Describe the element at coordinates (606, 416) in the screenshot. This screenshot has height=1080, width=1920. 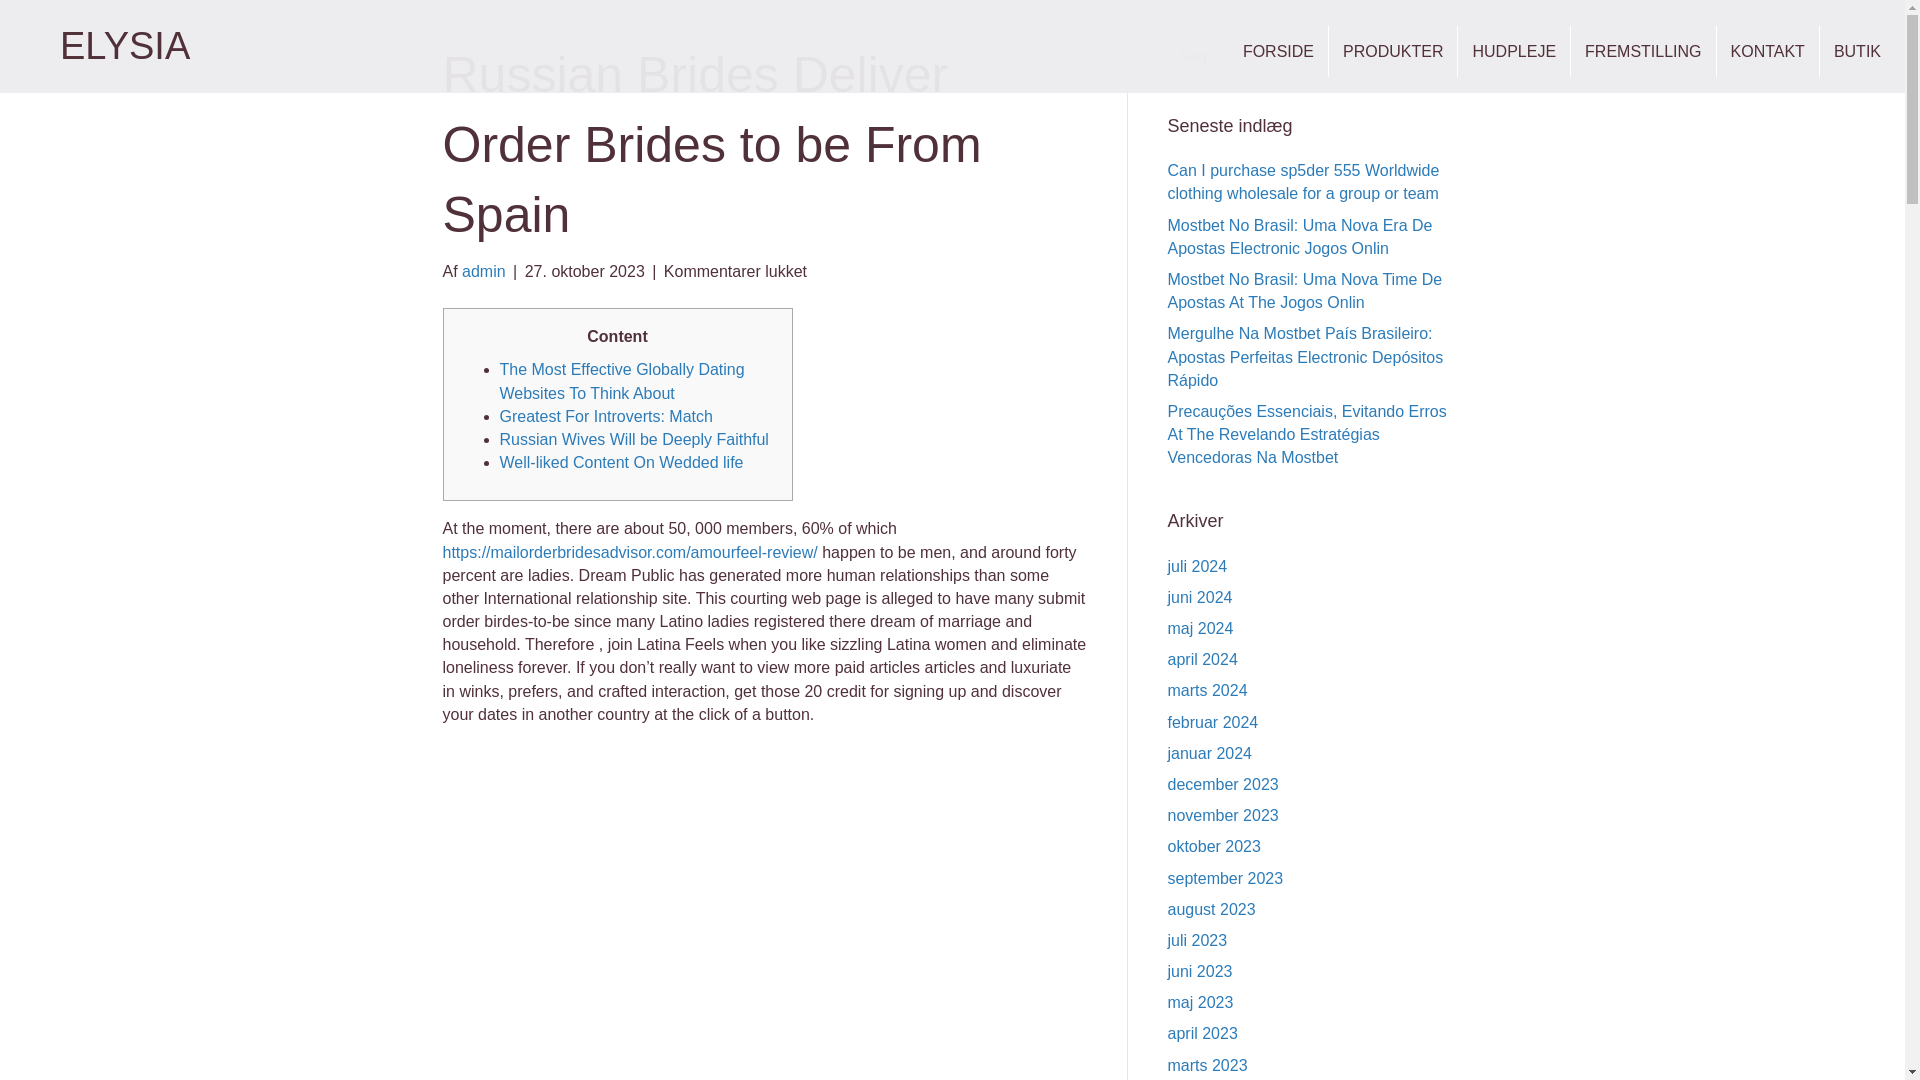
I see `Greatest For Introverts: Match` at that location.